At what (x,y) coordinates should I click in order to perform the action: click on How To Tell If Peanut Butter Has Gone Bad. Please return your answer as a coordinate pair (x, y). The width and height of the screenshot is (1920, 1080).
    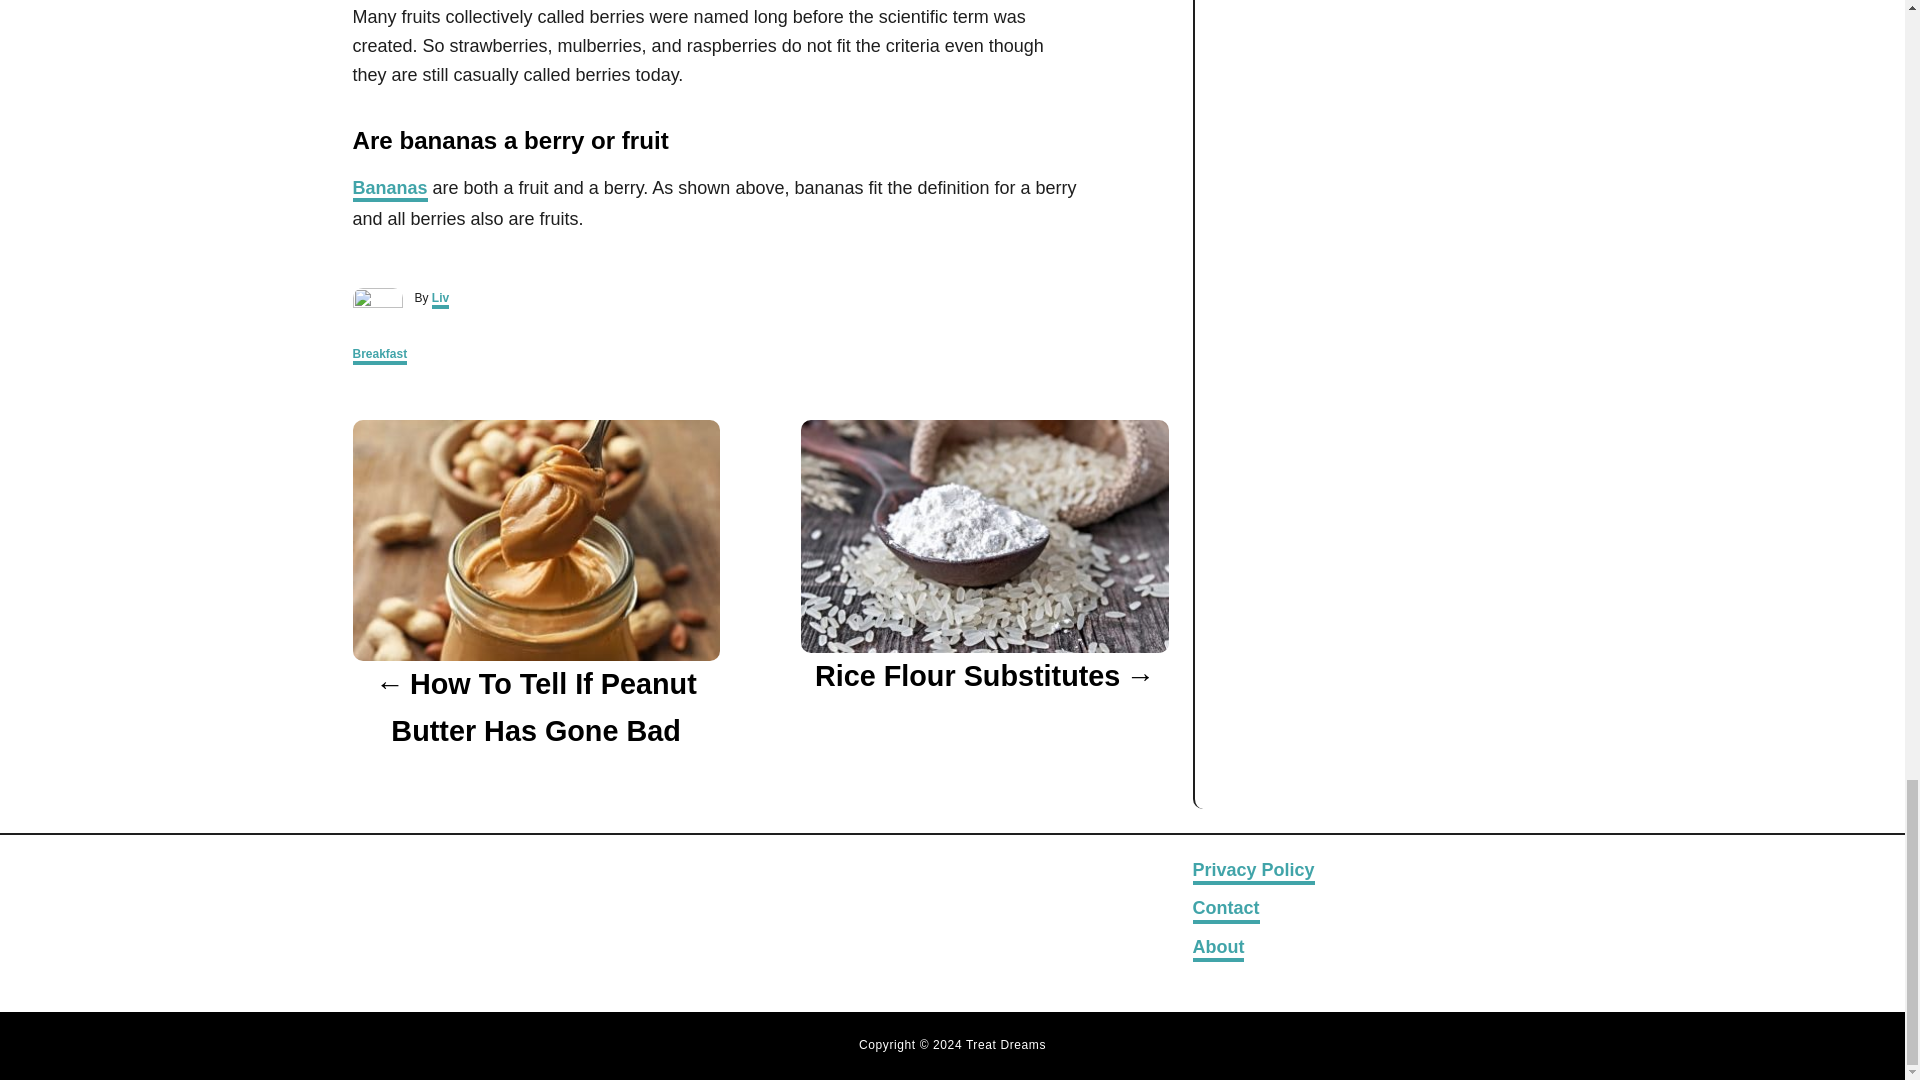
    Looking at the image, I should click on (534, 707).